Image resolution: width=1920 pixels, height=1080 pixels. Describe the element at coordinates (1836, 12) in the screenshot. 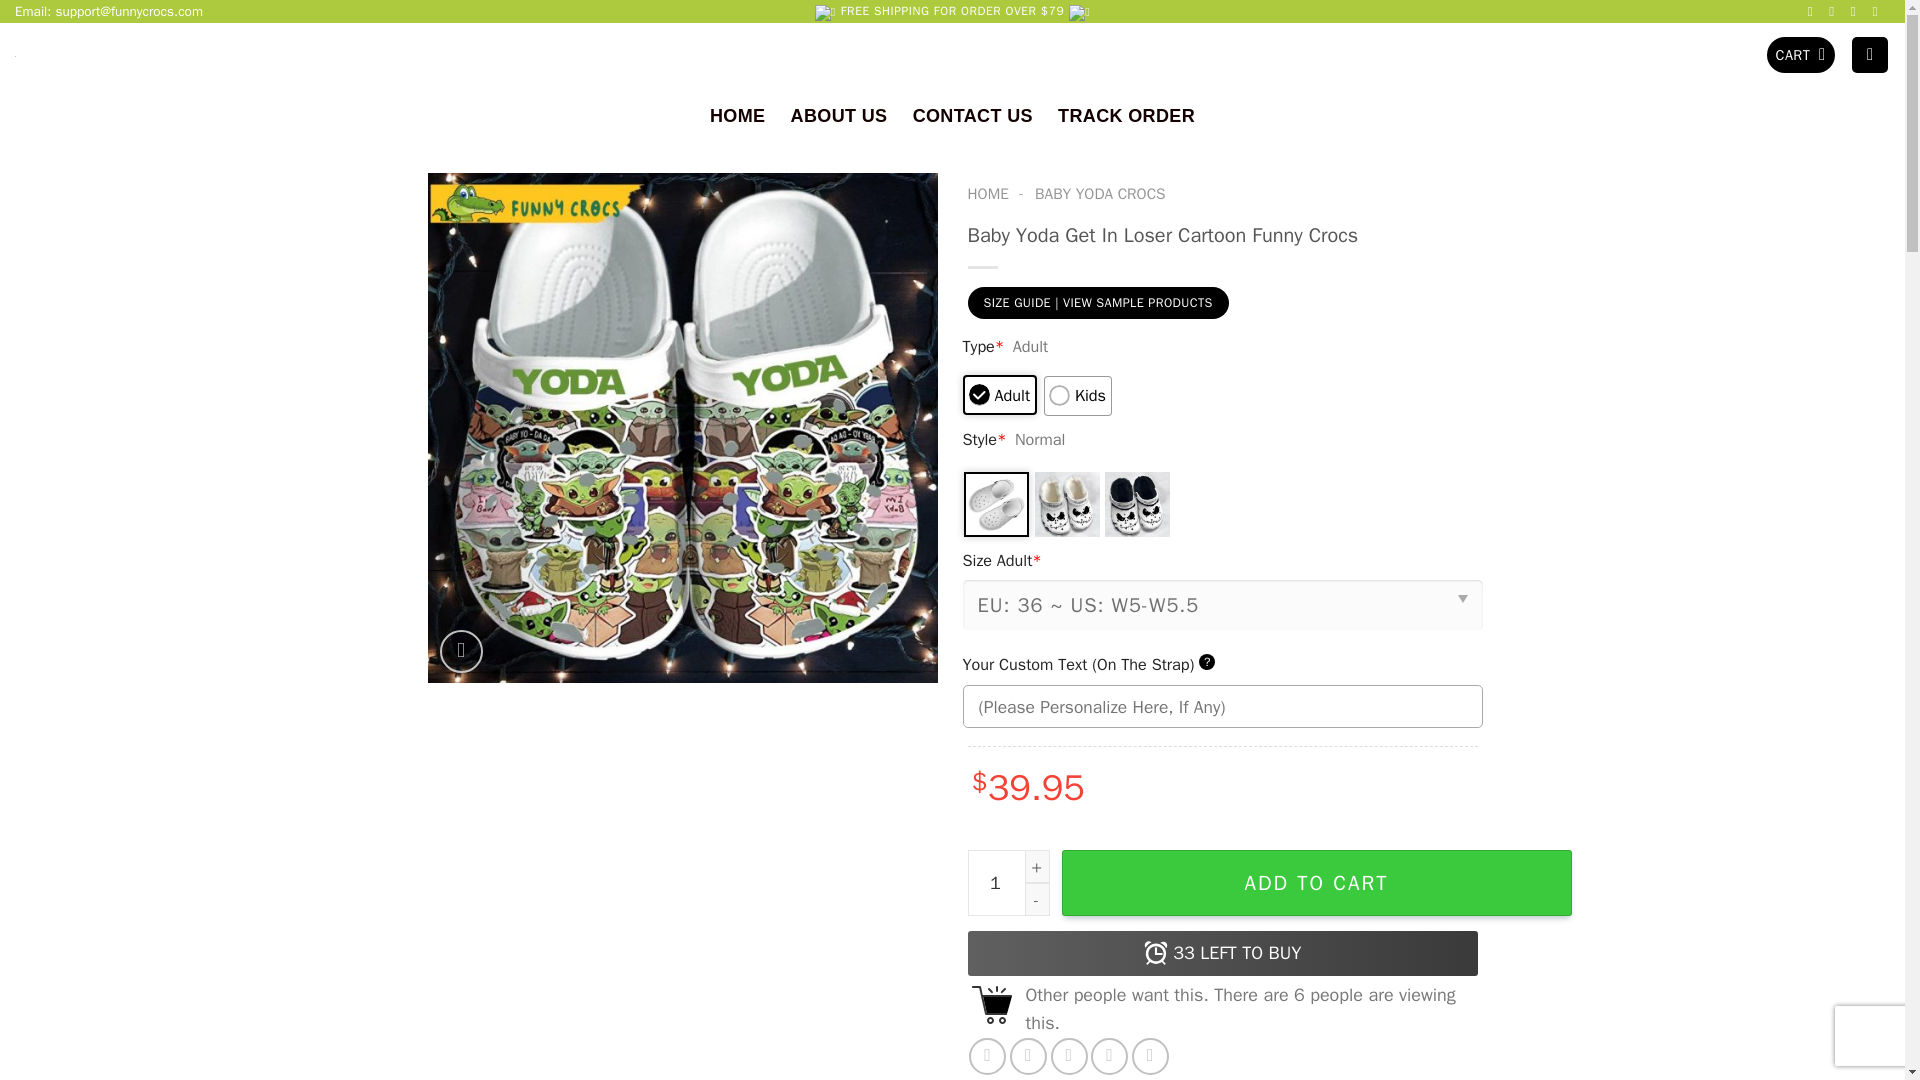

I see `Send us an email` at that location.